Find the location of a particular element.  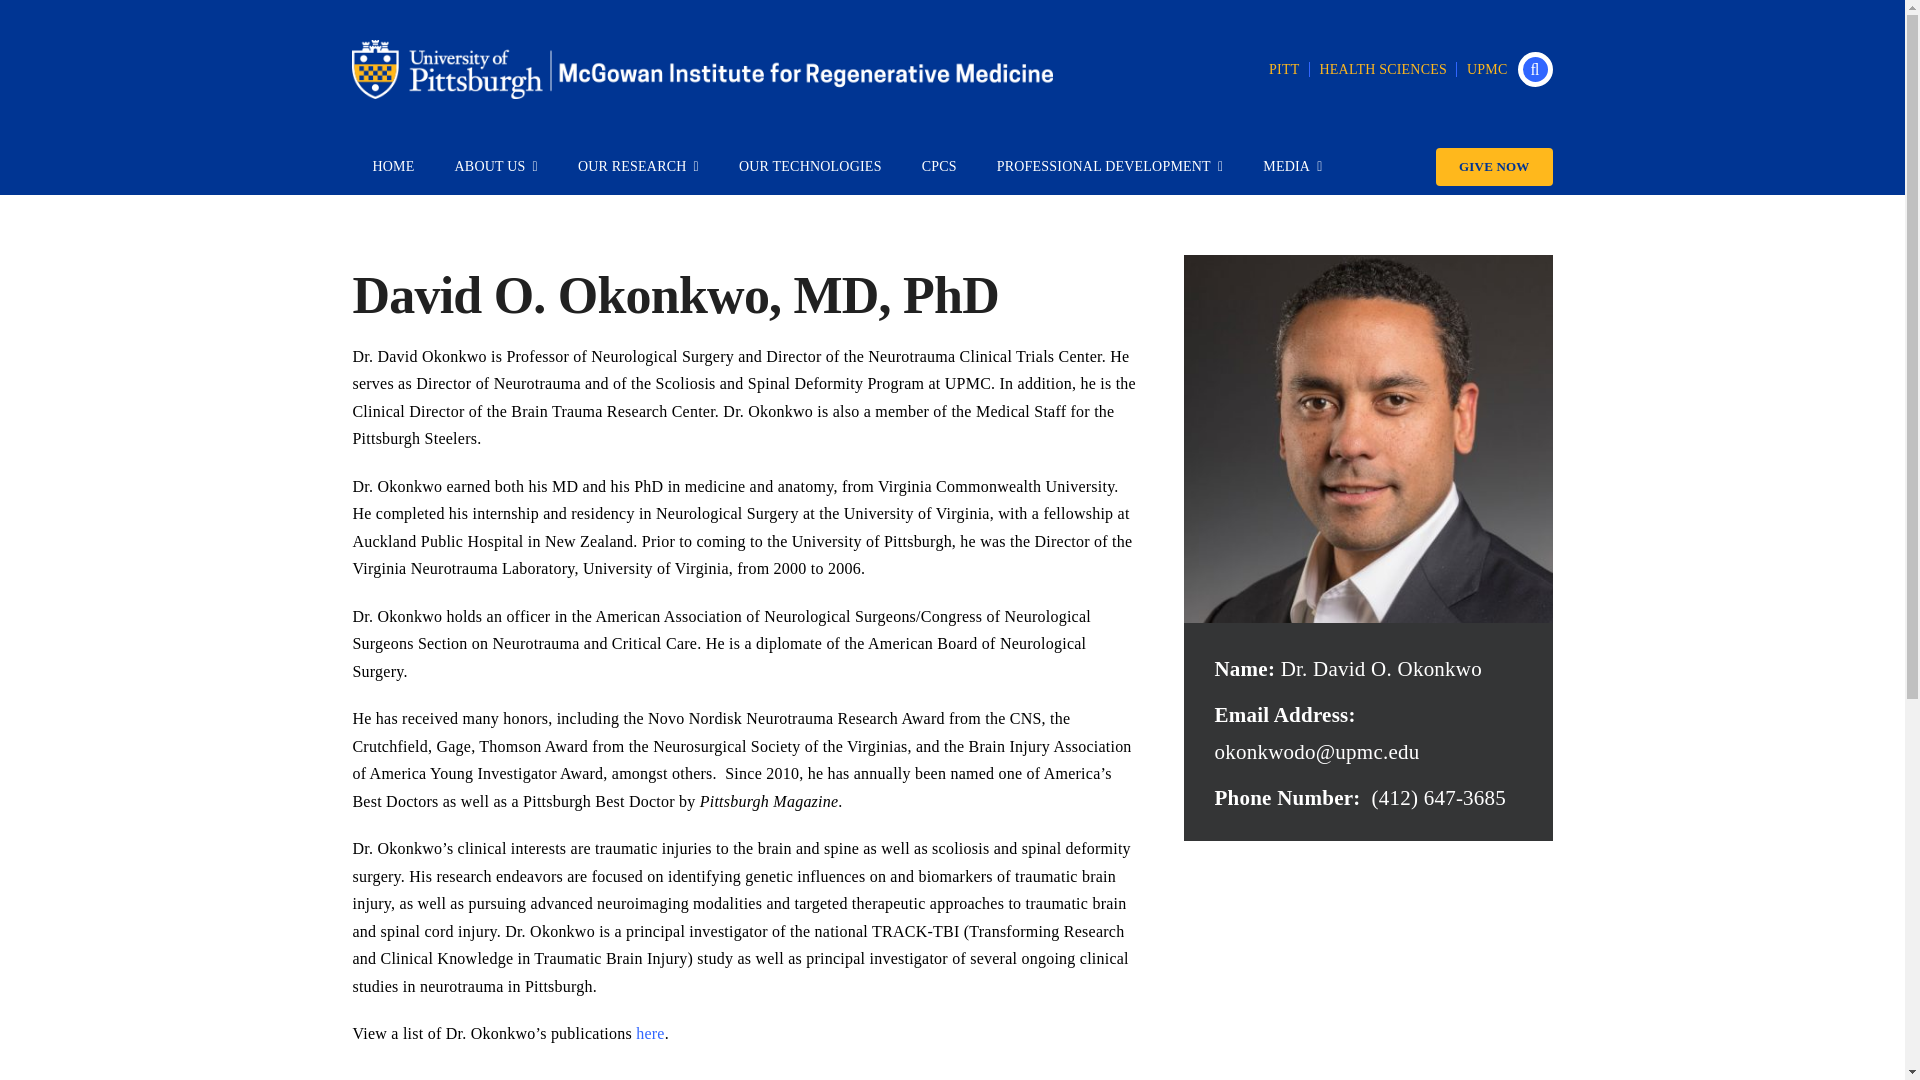

PROFESSIONAL DEVELOPMENT is located at coordinates (1110, 167).